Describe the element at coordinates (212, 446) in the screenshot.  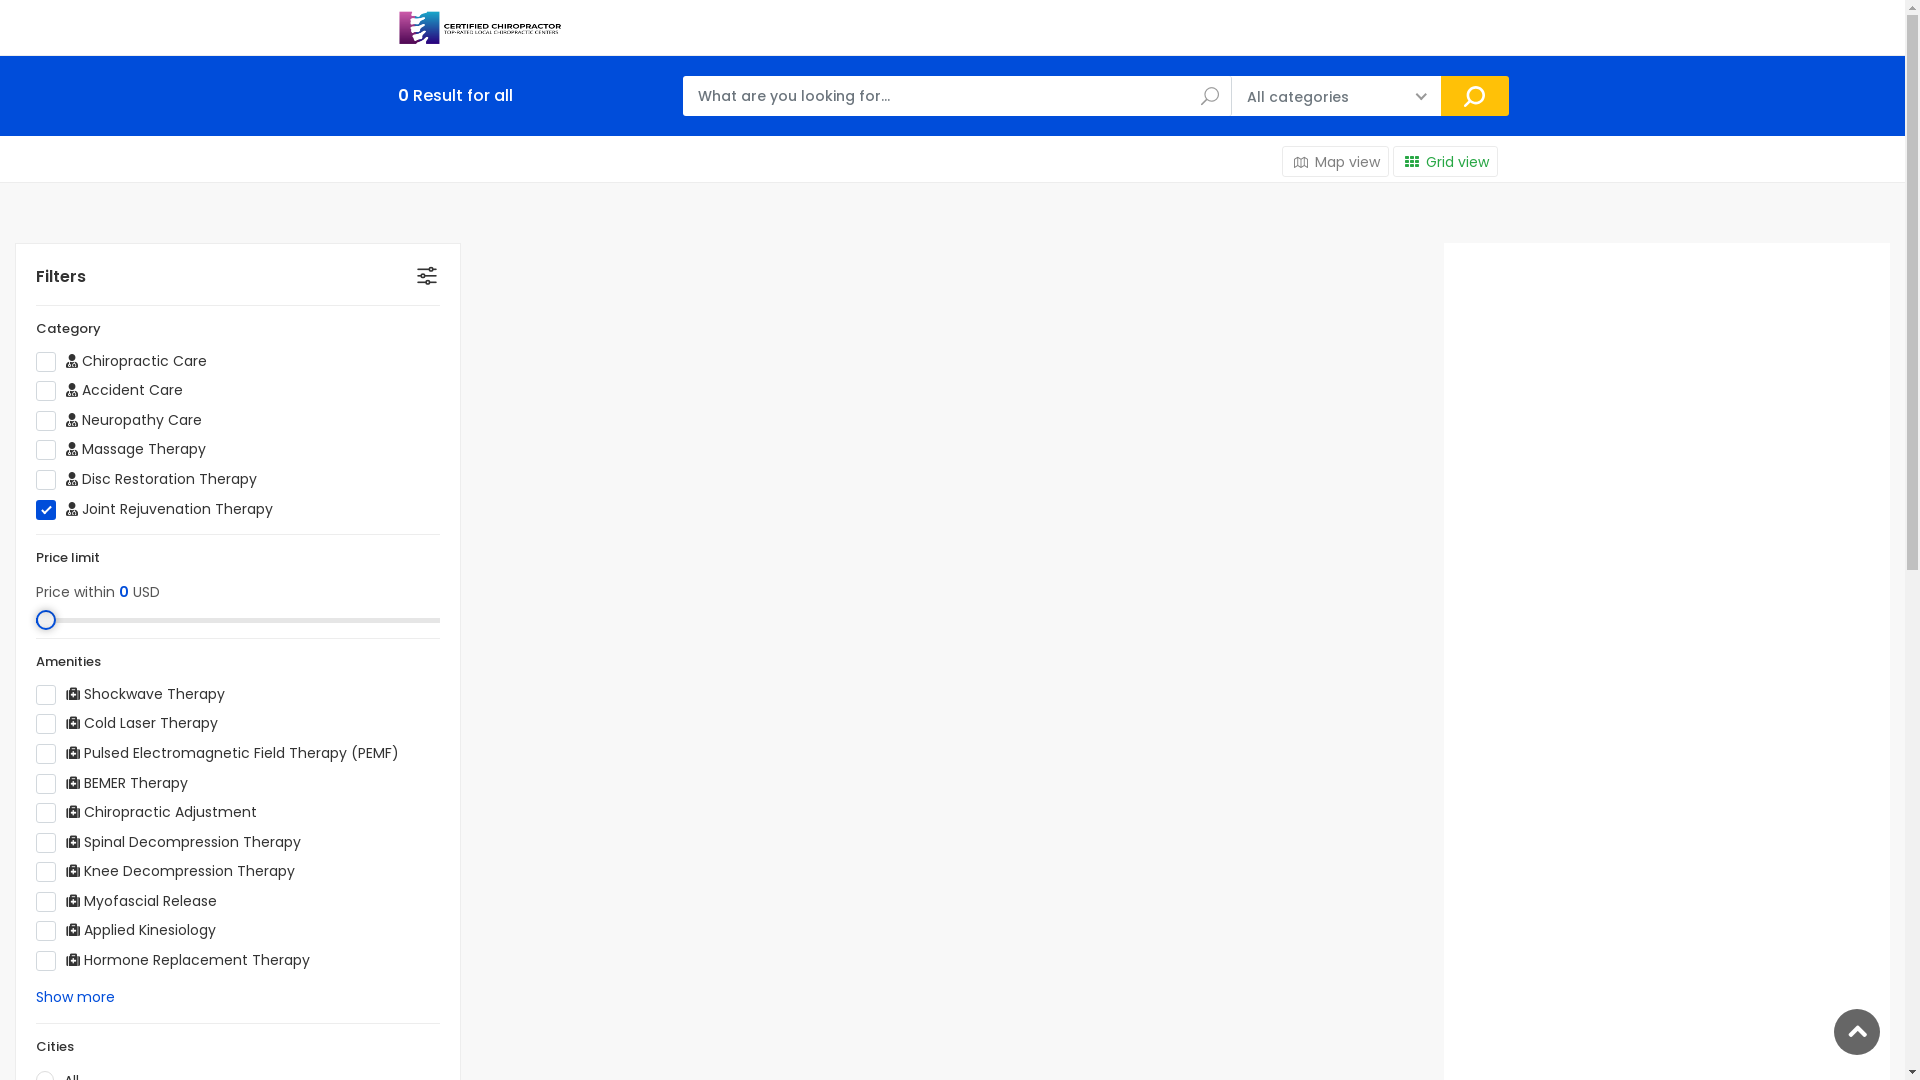
I see `massage-therapy` at that location.